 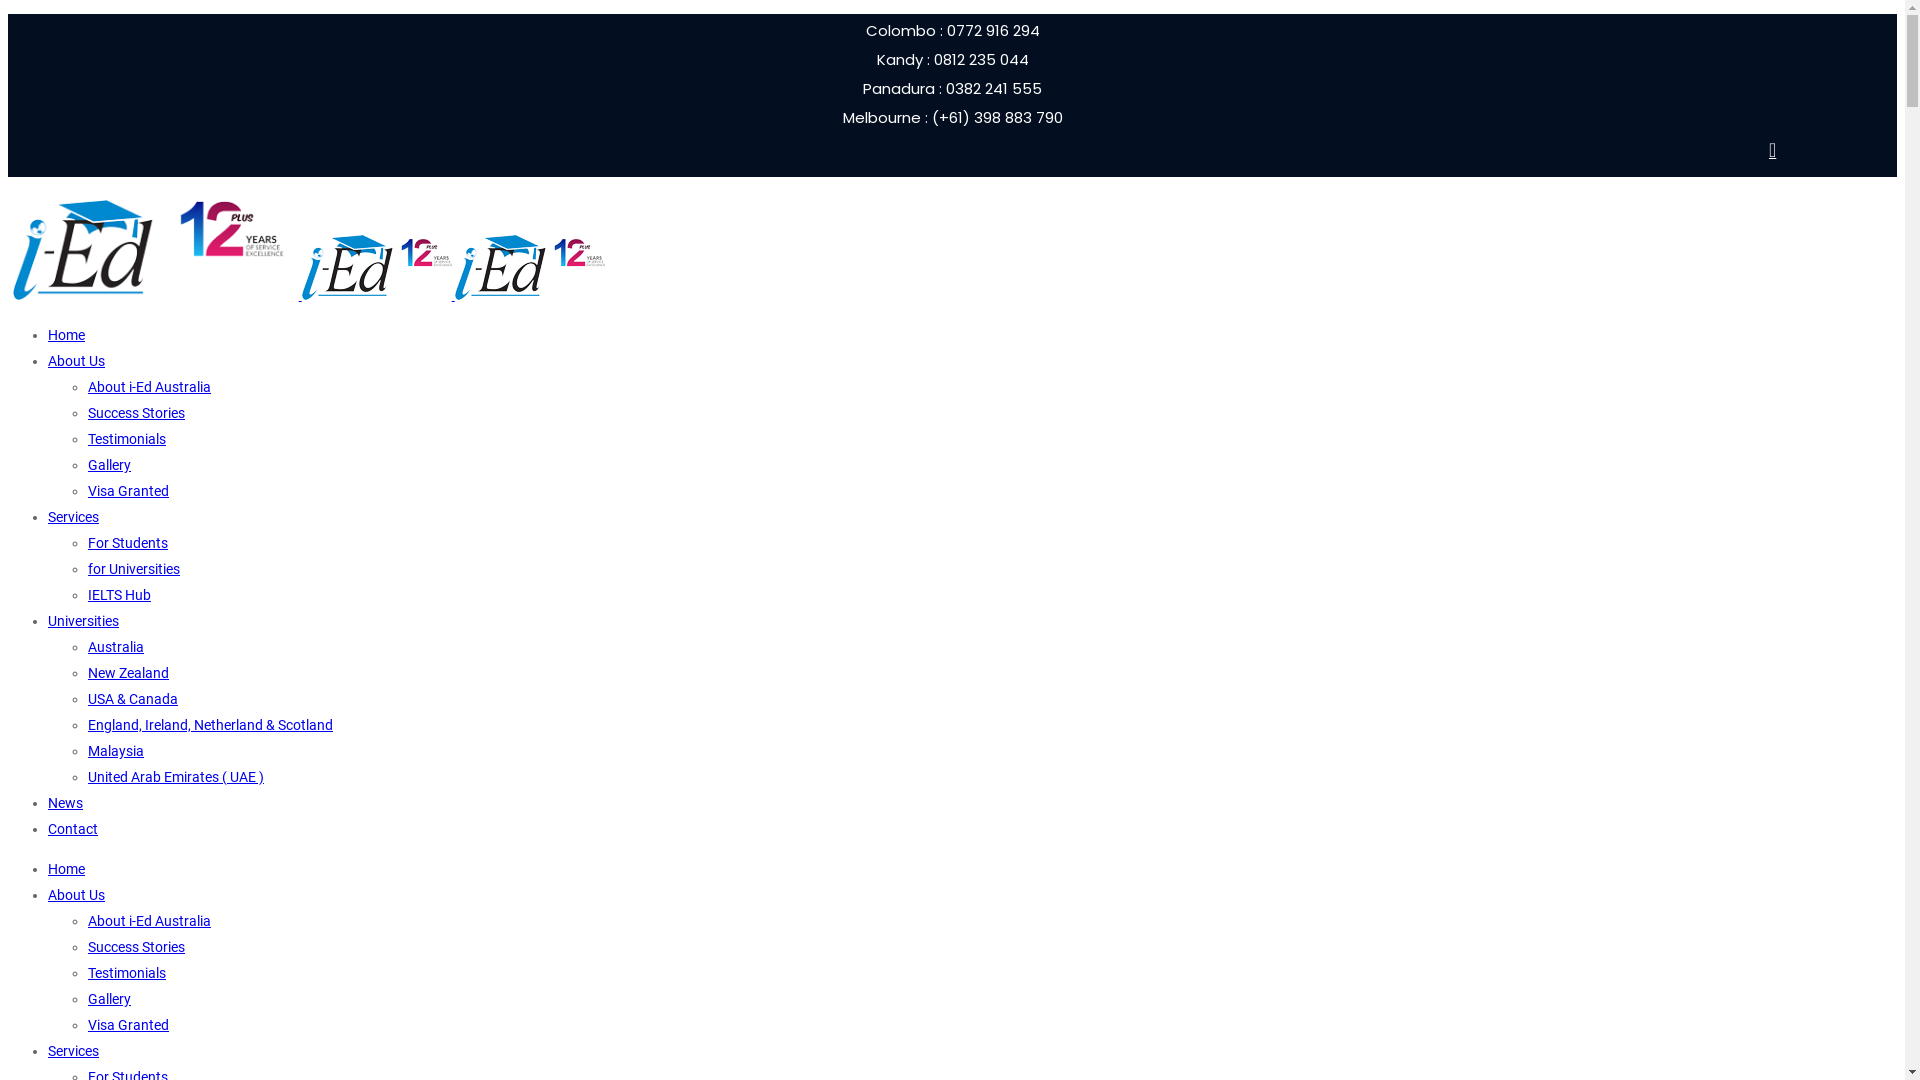 I want to click on USA & Canada, so click(x=133, y=699).